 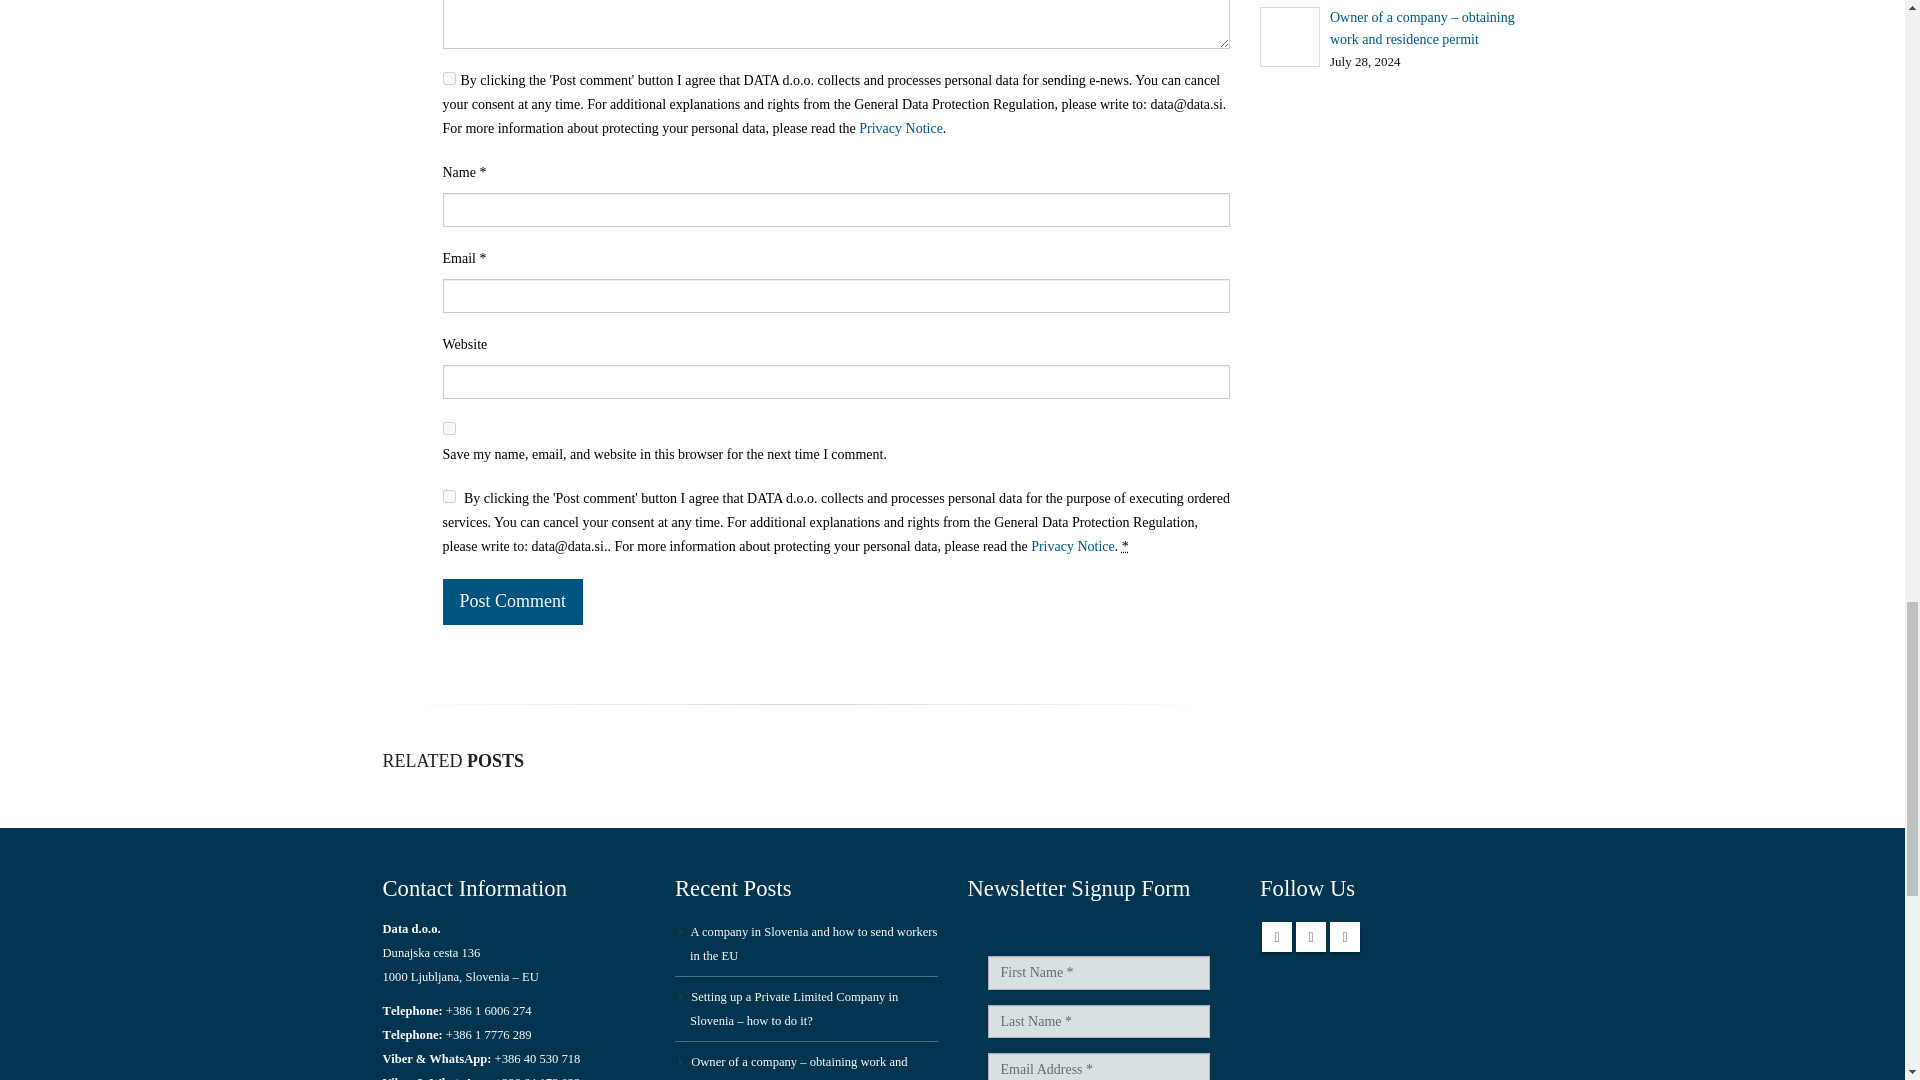 What do you see at coordinates (1311, 936) in the screenshot?
I see `Twitter` at bounding box center [1311, 936].